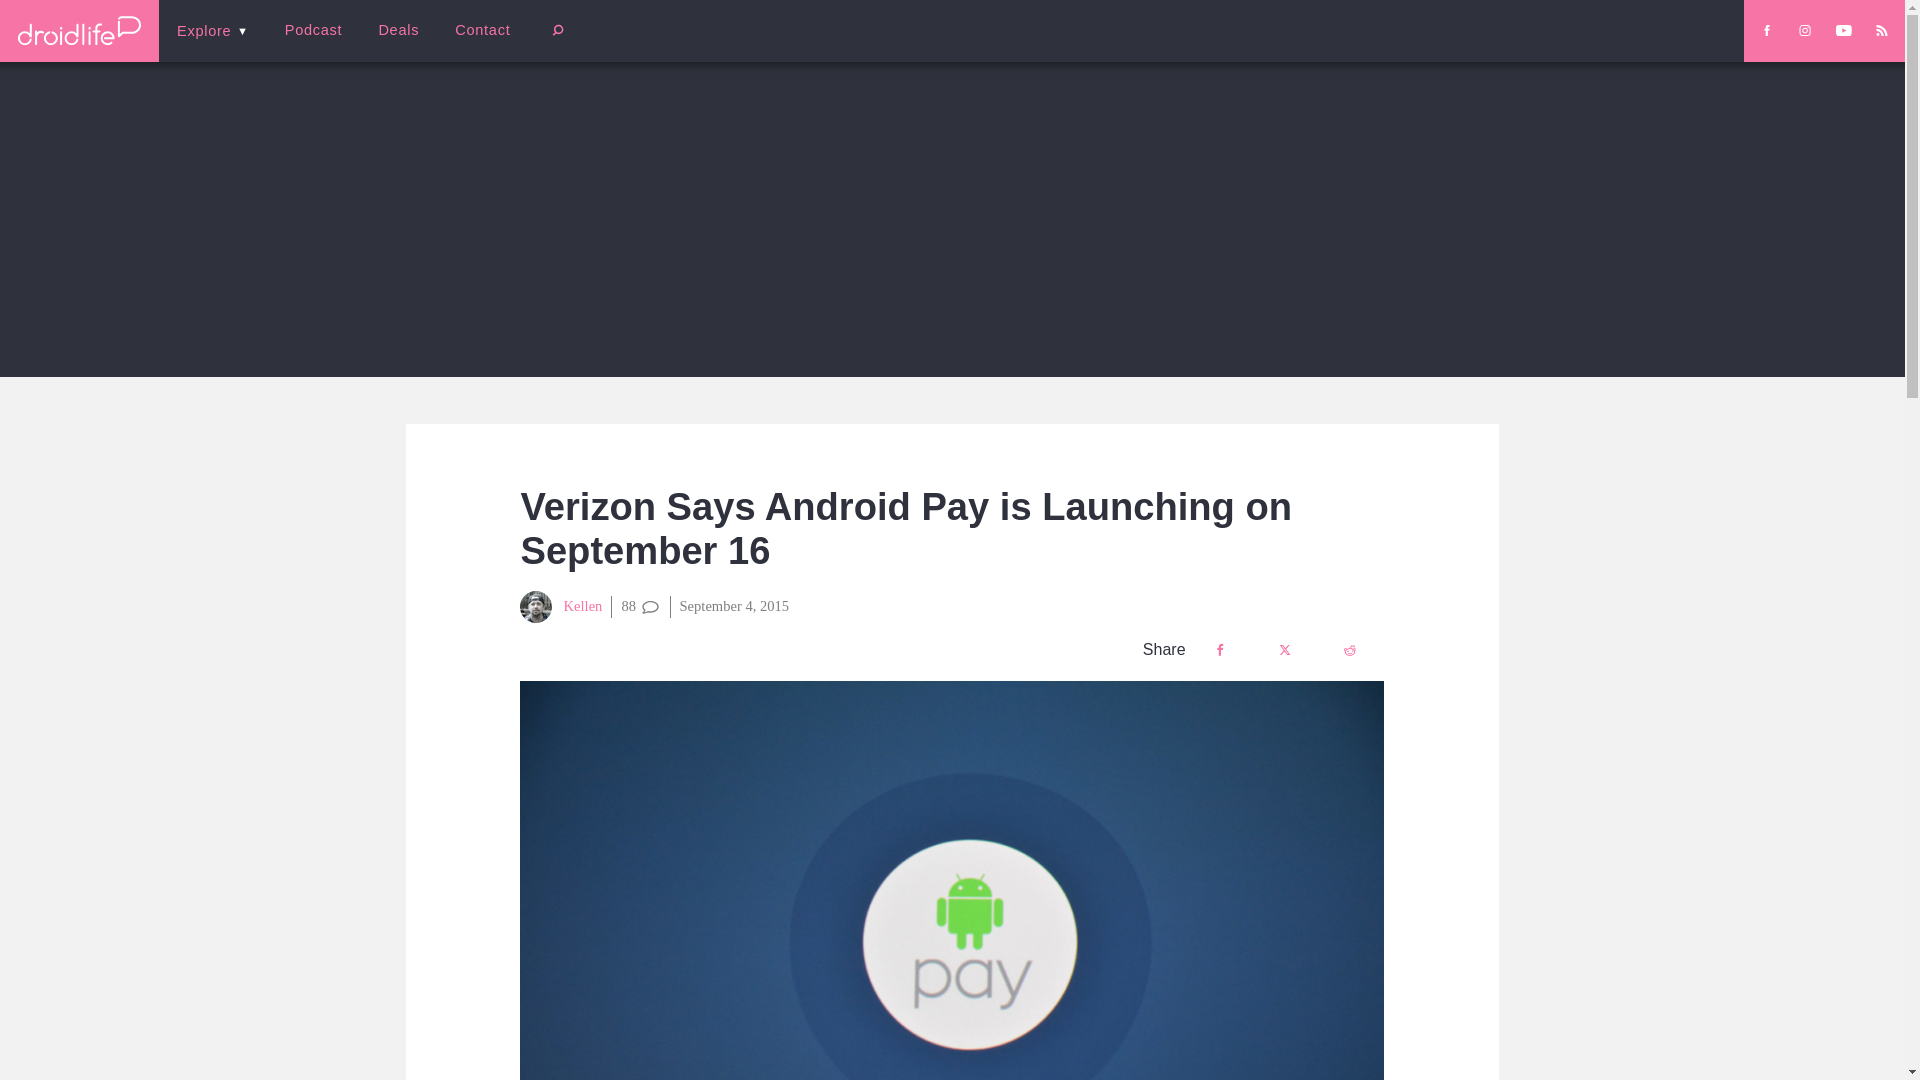  What do you see at coordinates (1881, 30) in the screenshot?
I see `Droid Life RSS` at bounding box center [1881, 30].